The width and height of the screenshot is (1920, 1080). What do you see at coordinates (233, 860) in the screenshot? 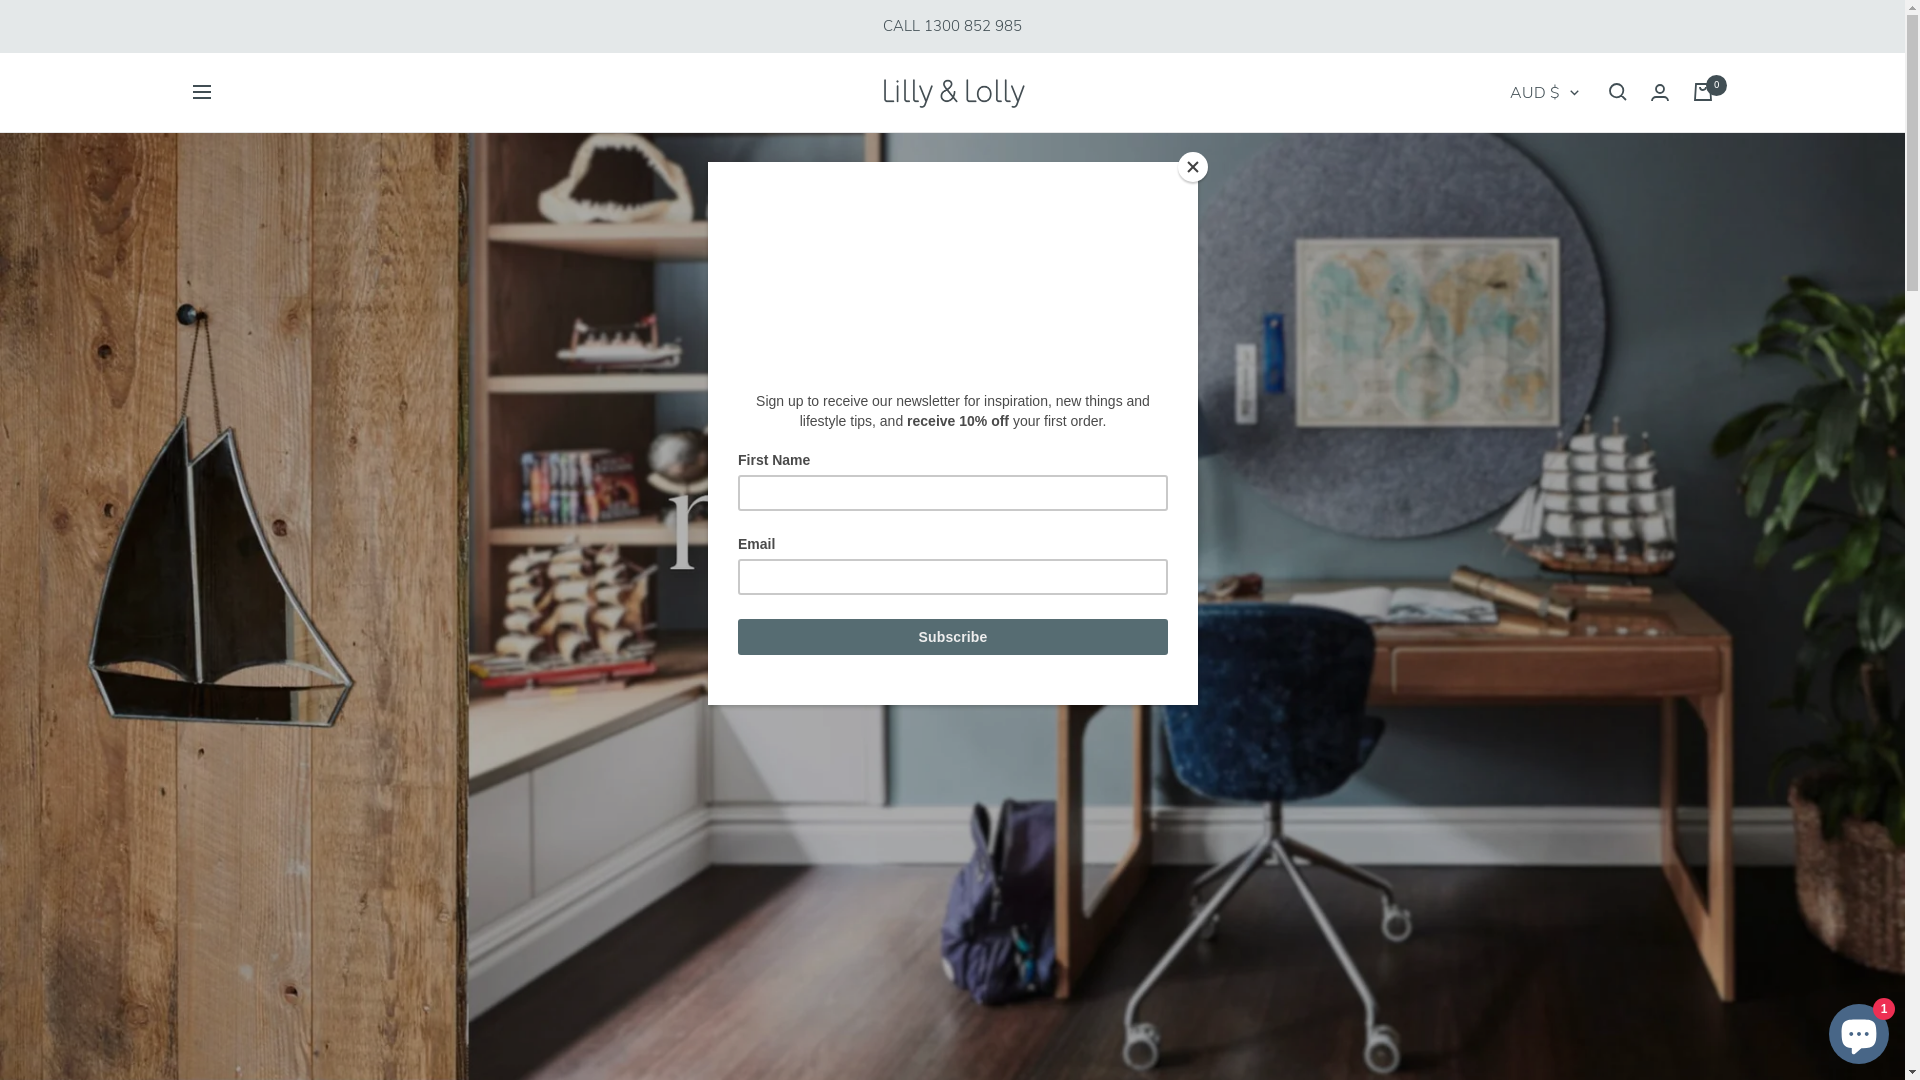
I see `ETB` at bounding box center [233, 860].